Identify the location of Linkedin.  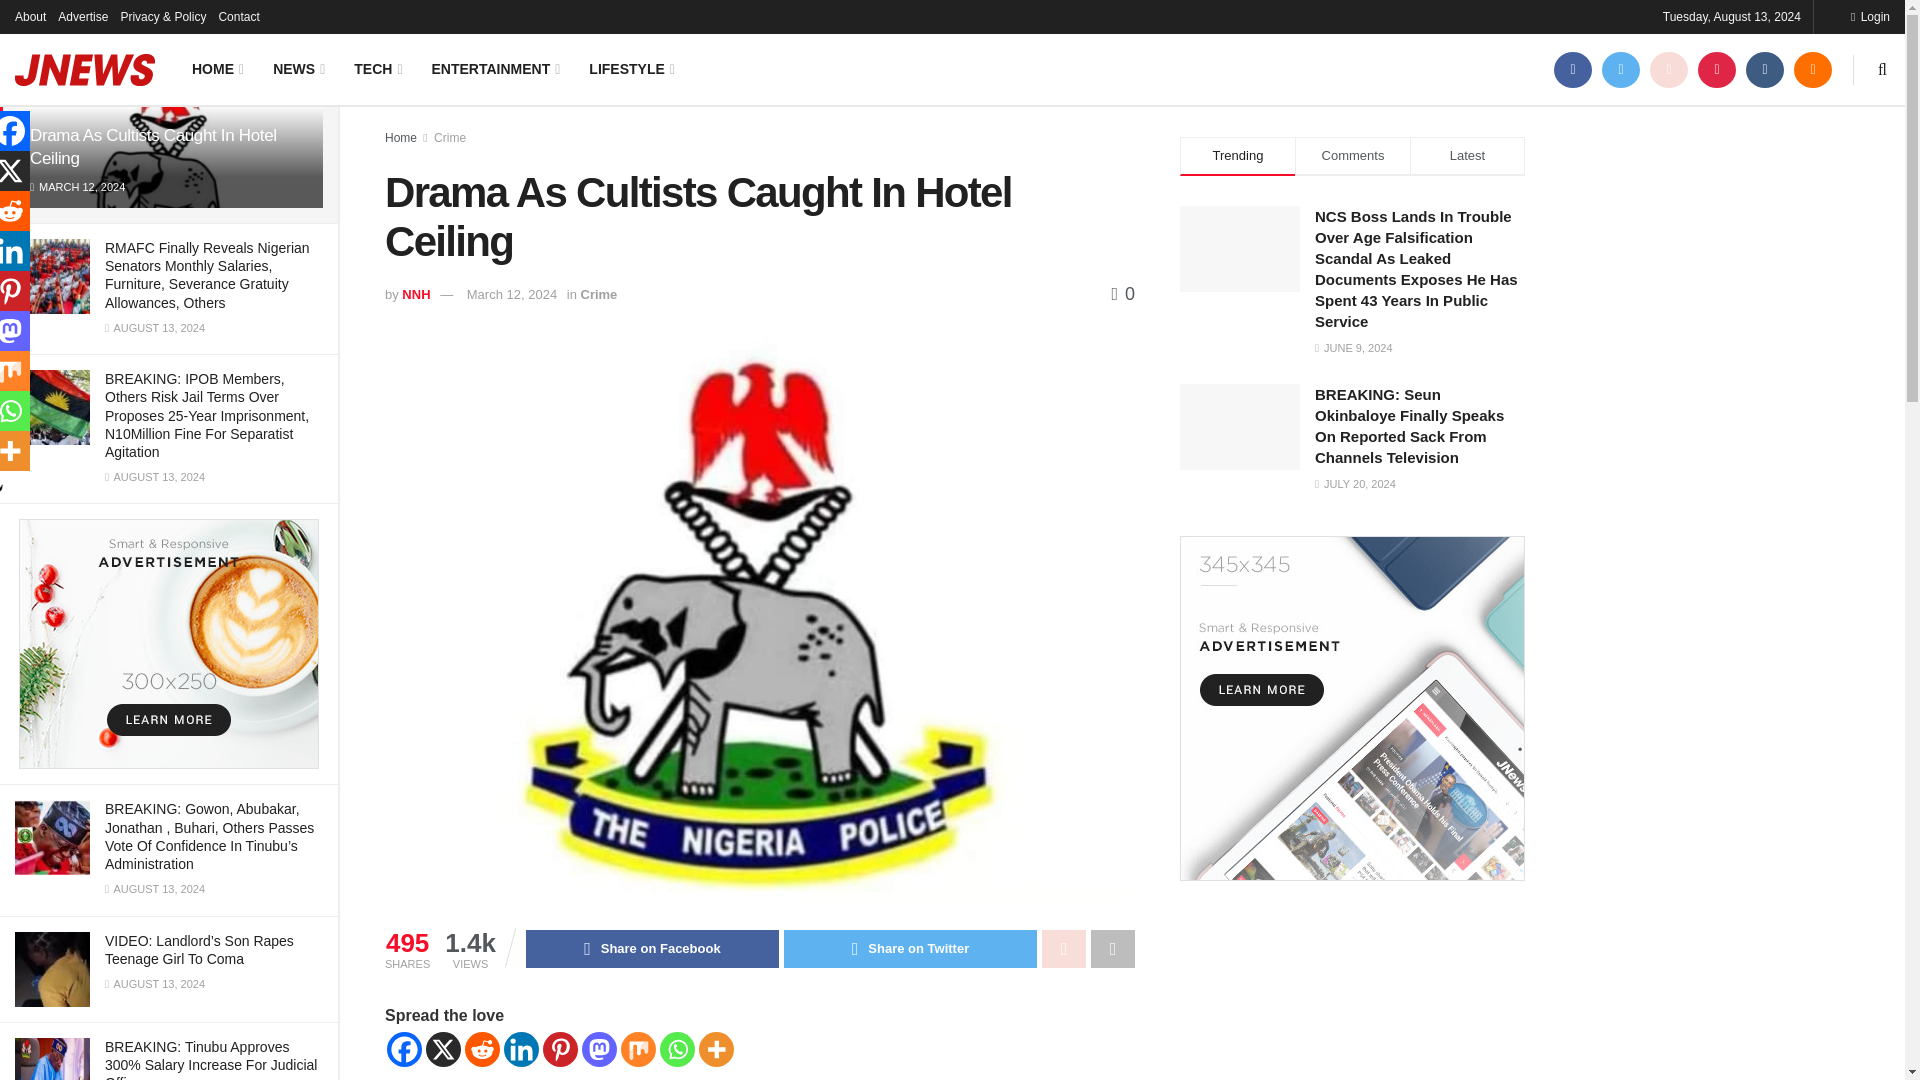
(521, 1050).